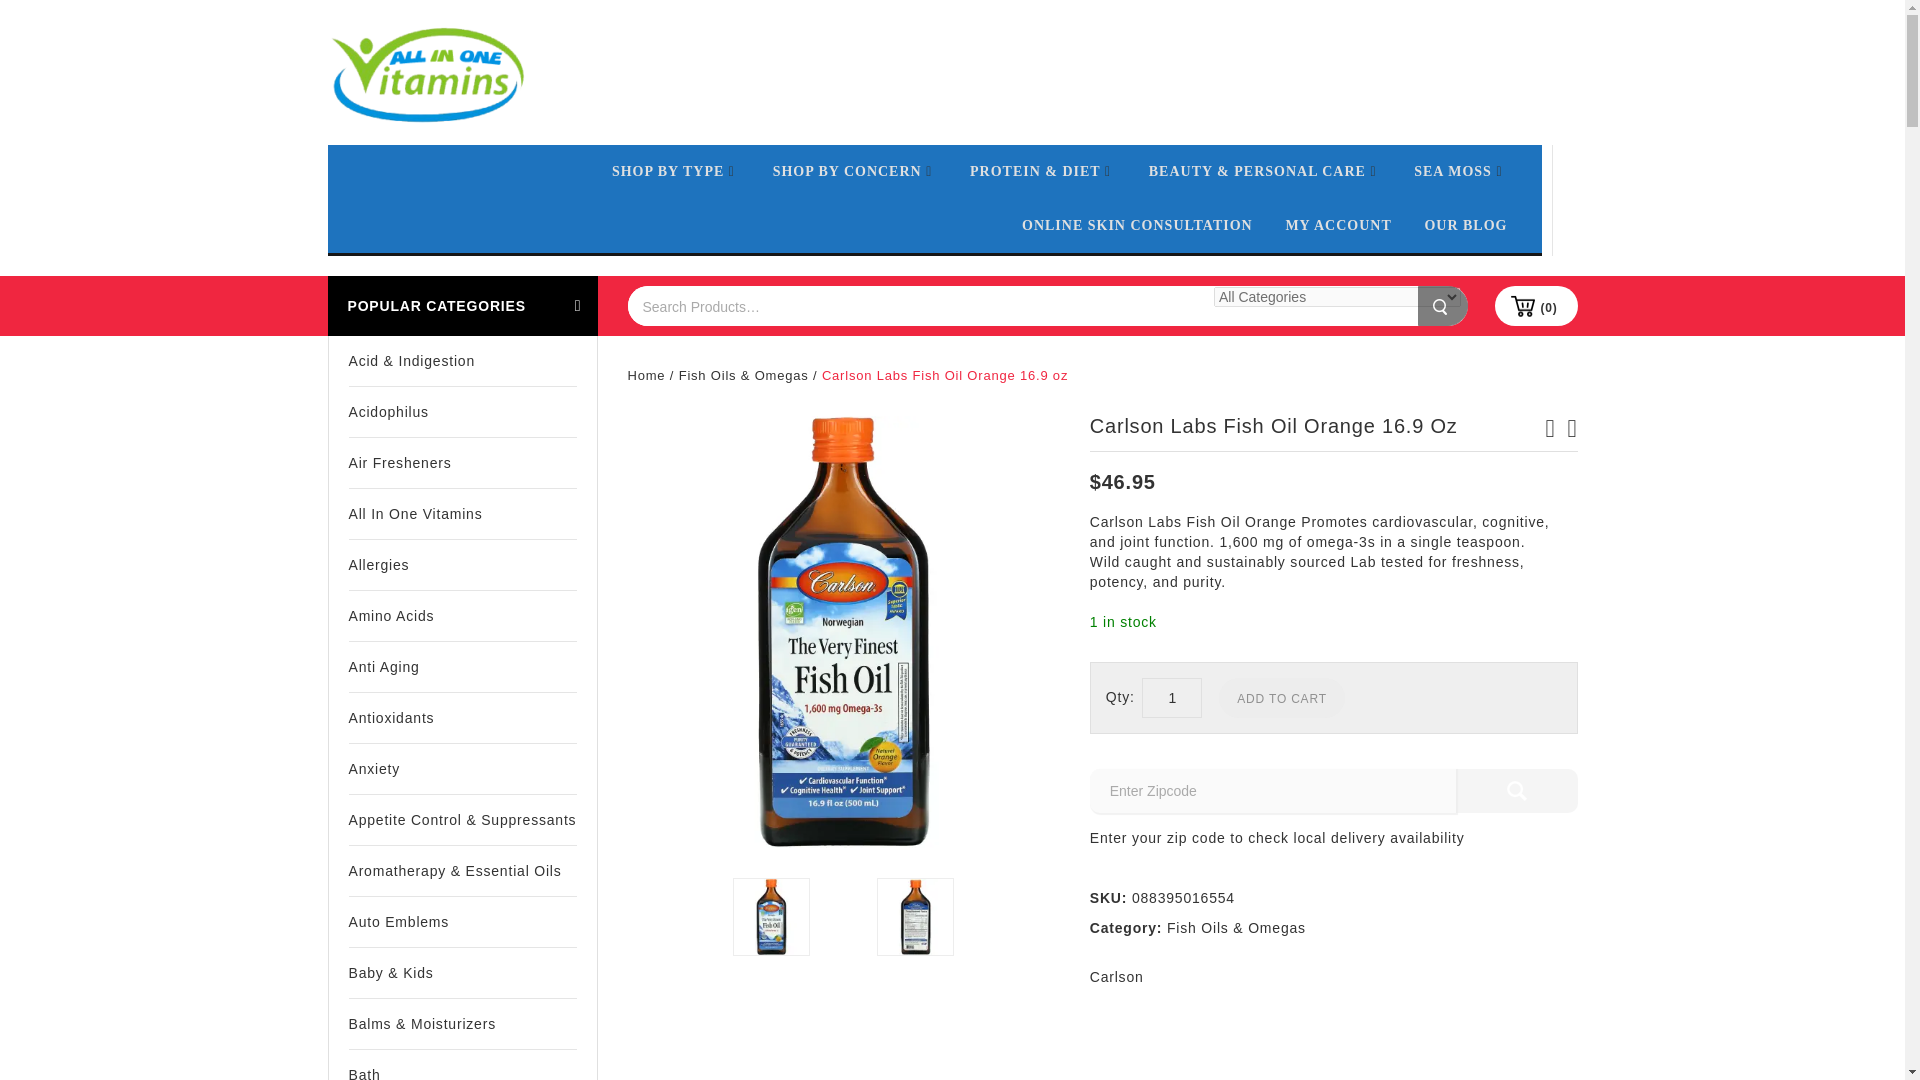 Image resolution: width=1920 pixels, height=1080 pixels. I want to click on Search for:, so click(917, 306).